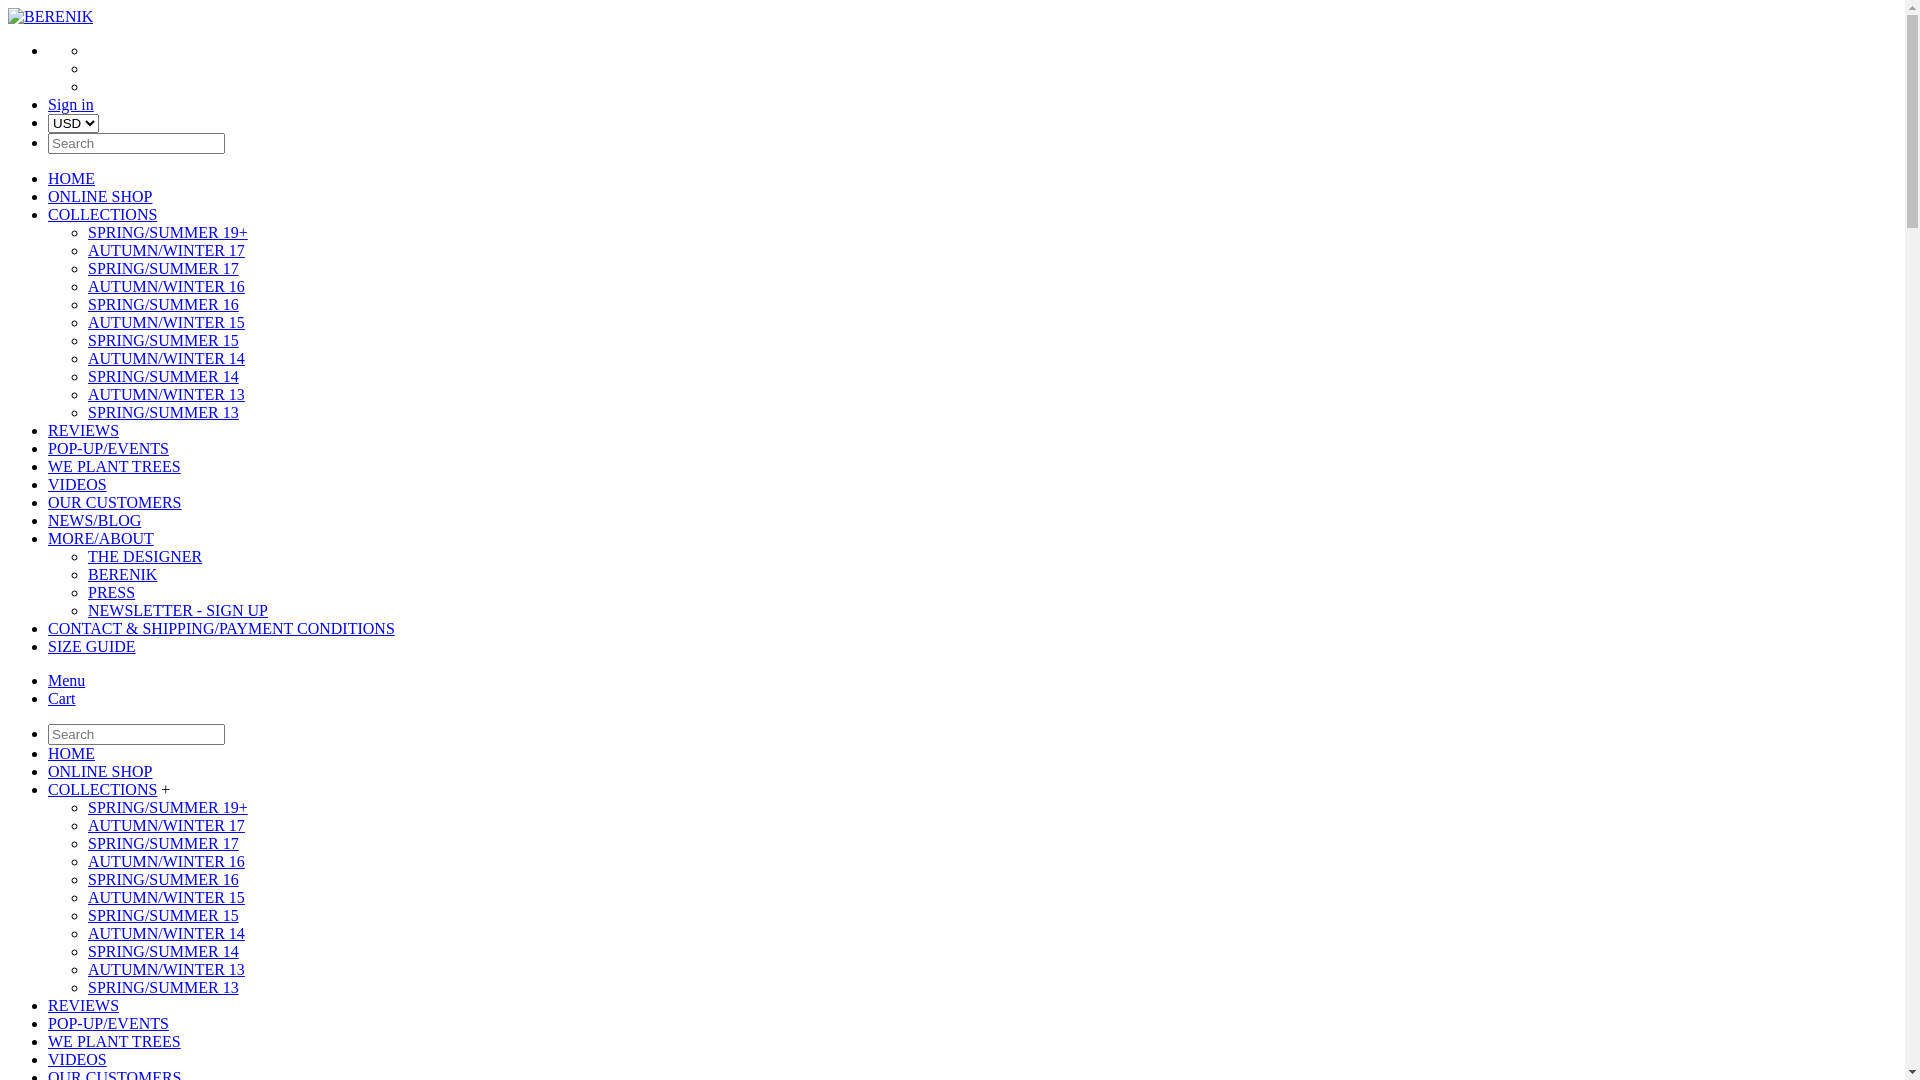 The height and width of the screenshot is (1080, 1920). I want to click on SIZE GUIDE, so click(92, 646).